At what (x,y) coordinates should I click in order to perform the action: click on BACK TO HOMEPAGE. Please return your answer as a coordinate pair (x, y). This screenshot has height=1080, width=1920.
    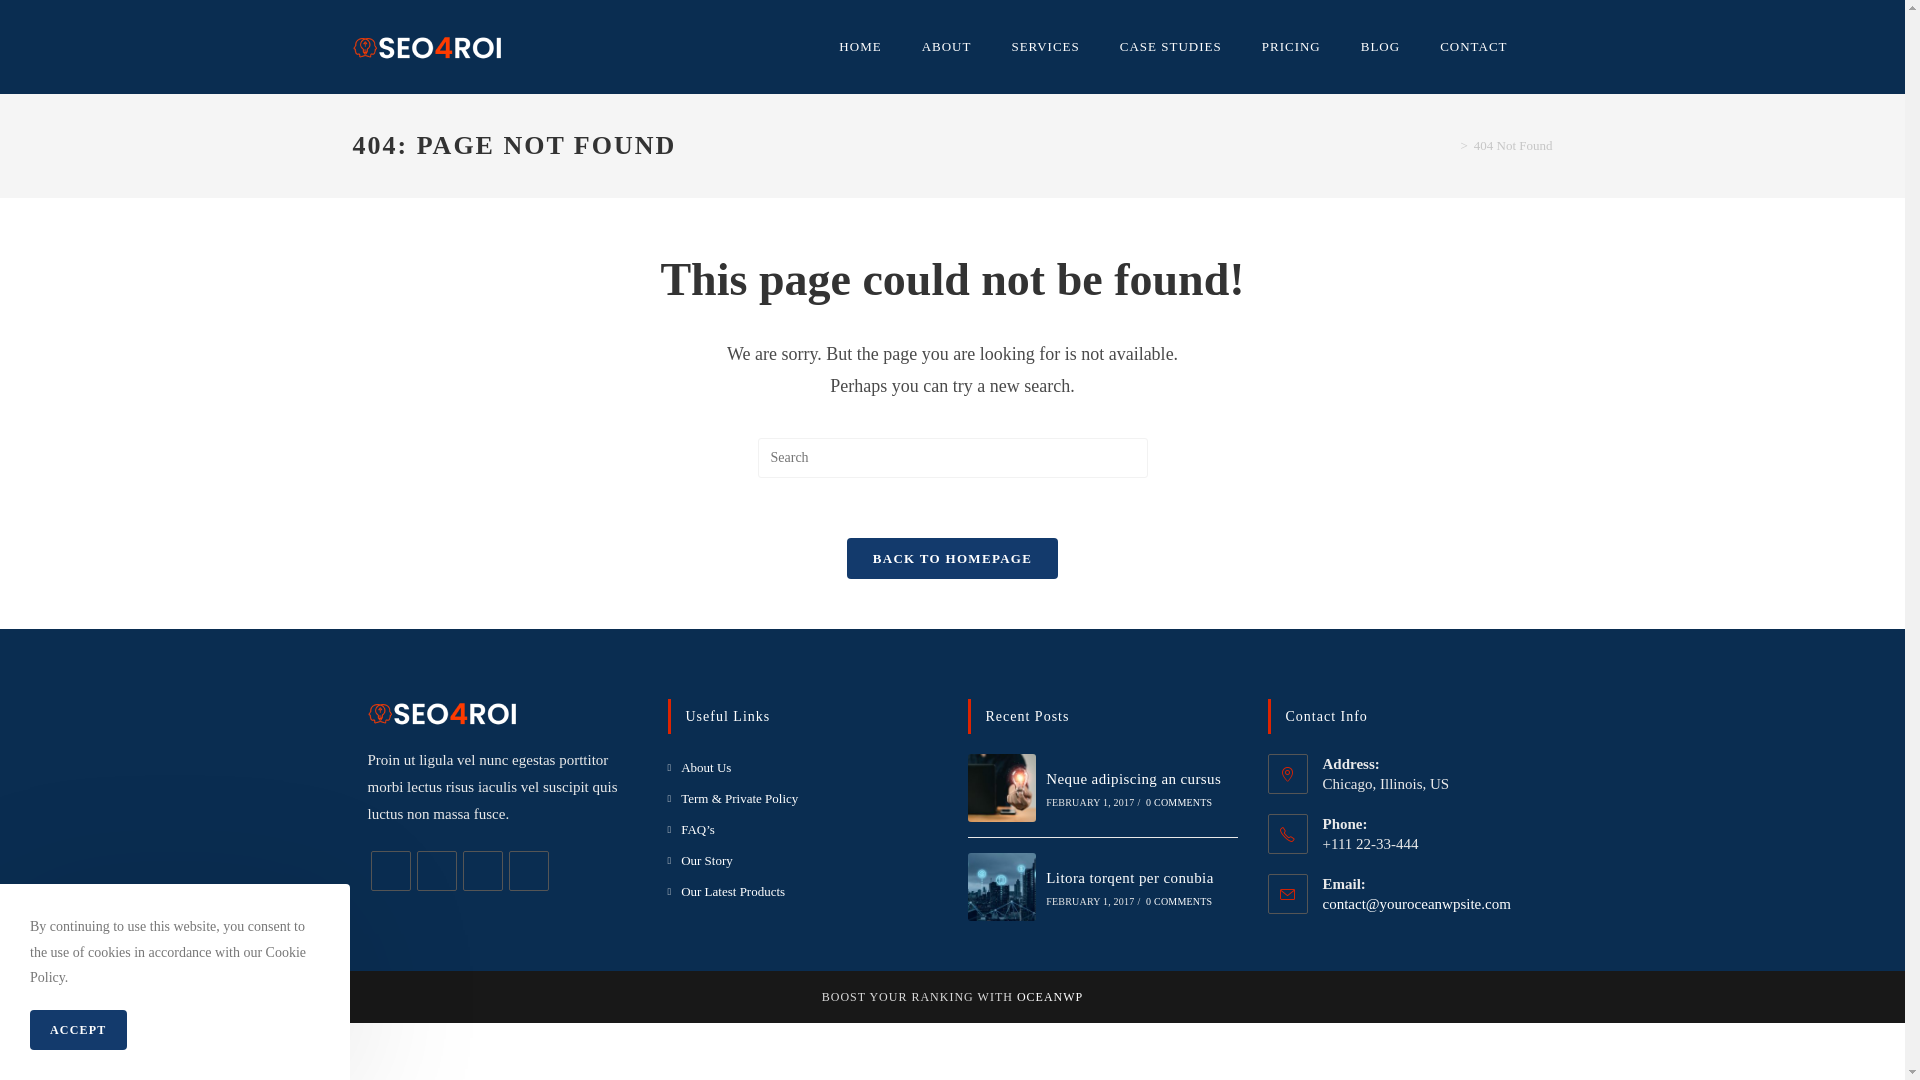
    Looking at the image, I should click on (952, 558).